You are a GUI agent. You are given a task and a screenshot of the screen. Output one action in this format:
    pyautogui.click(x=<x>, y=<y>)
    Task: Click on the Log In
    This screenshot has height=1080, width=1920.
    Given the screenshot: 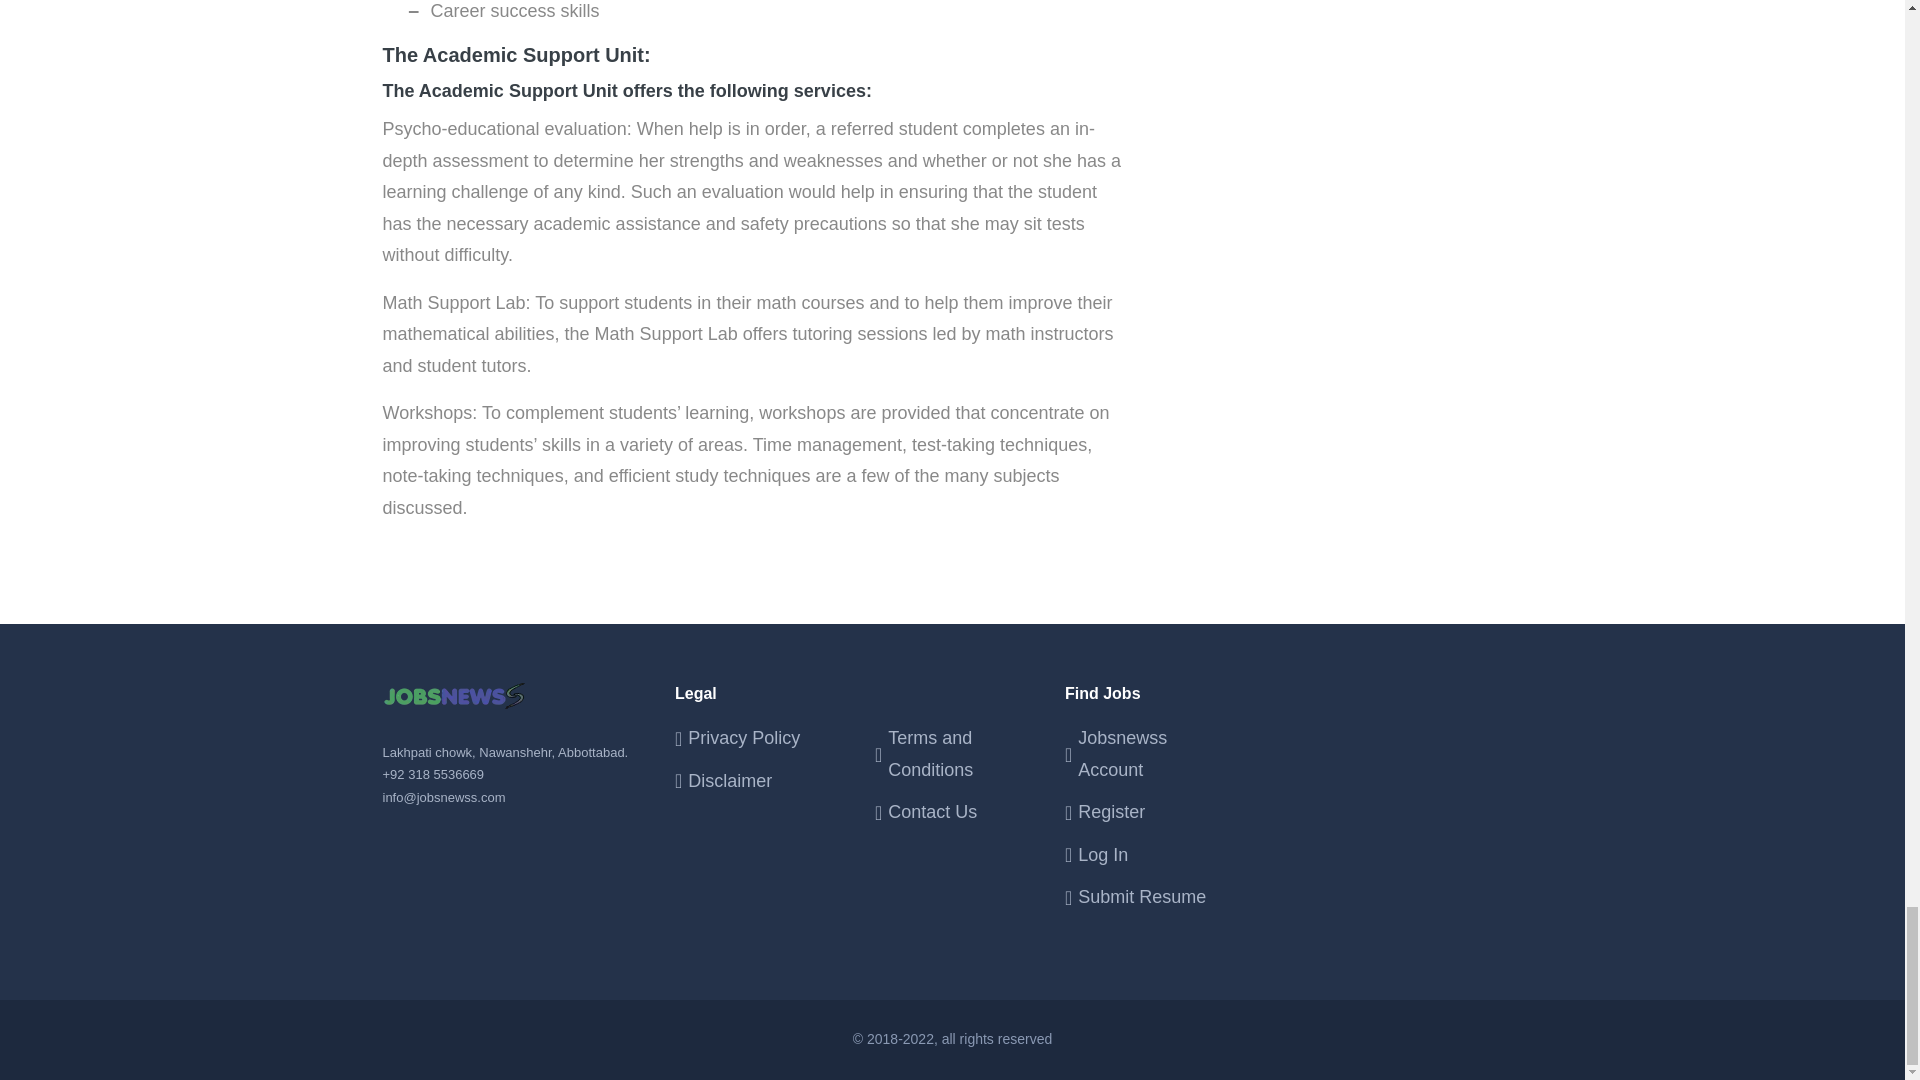 What is the action you would take?
    pyautogui.click(x=1154, y=856)
    